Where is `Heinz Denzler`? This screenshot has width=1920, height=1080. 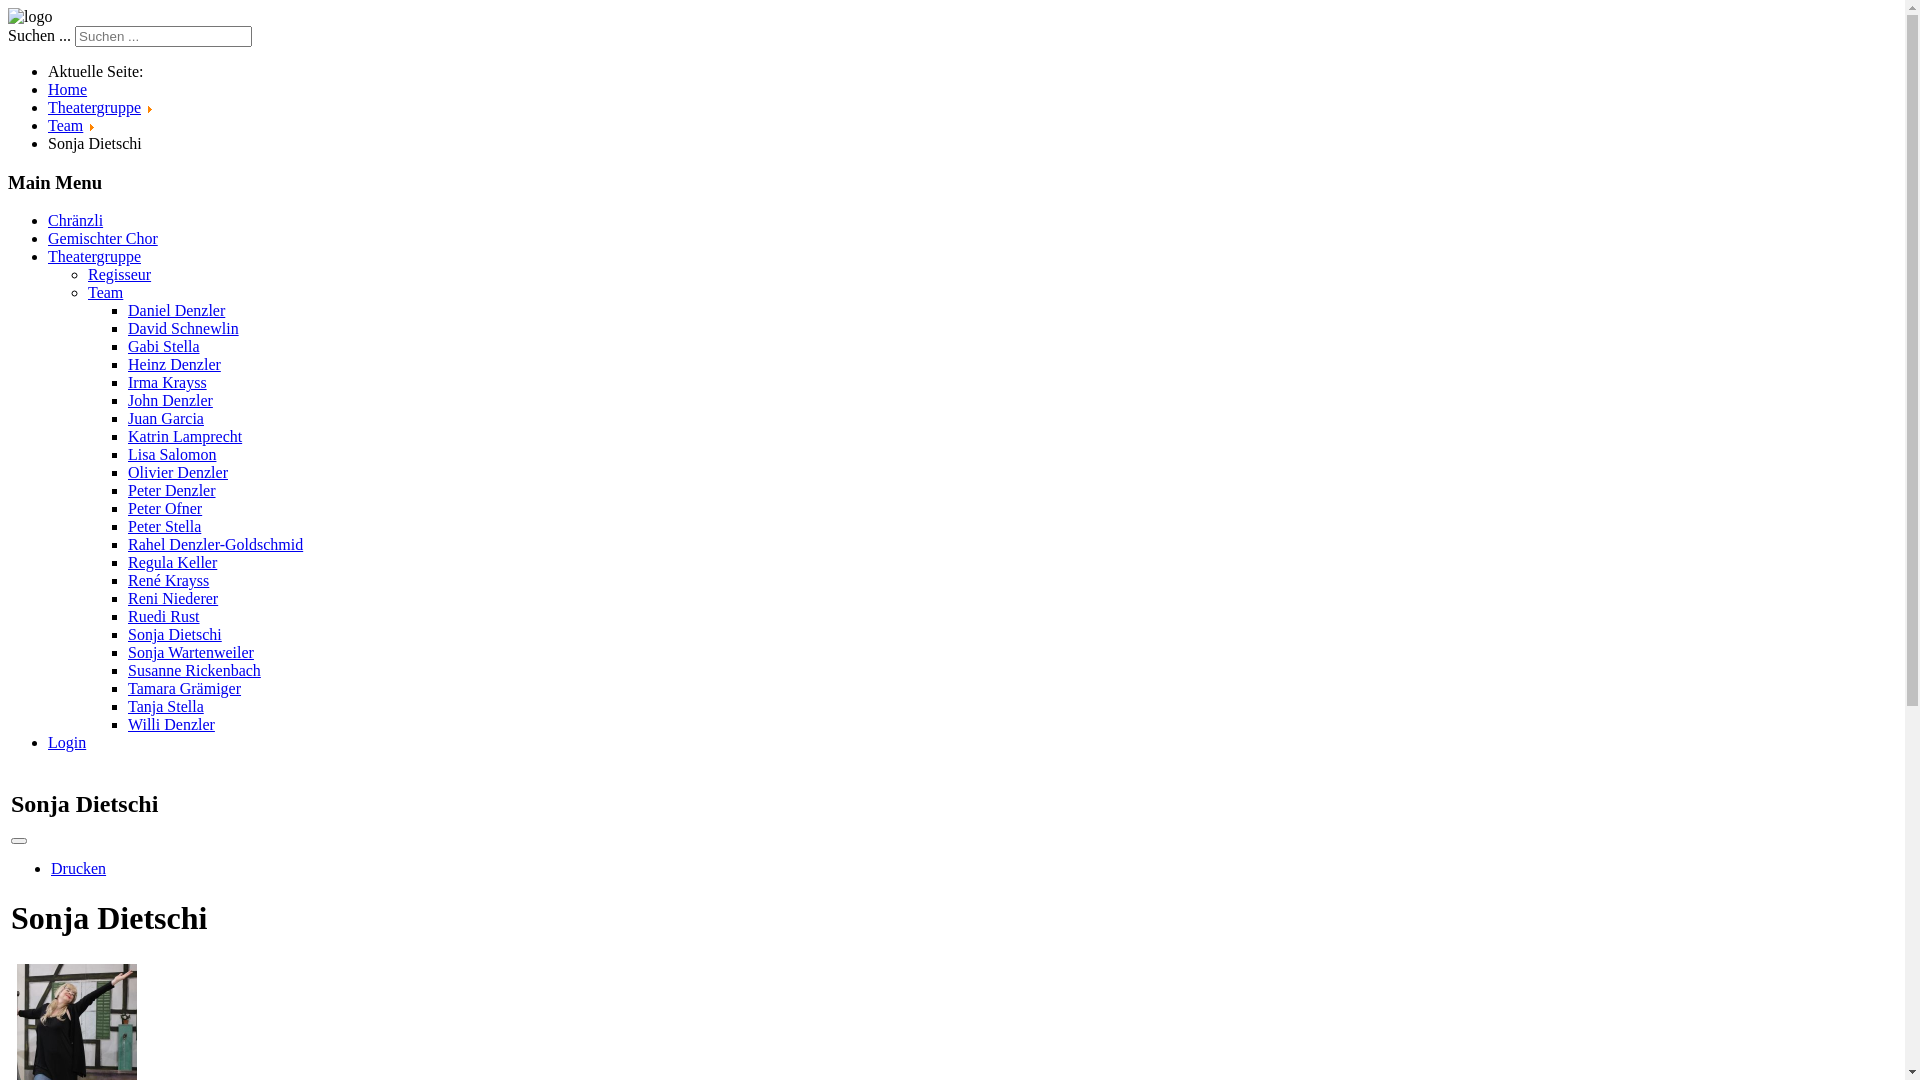 Heinz Denzler is located at coordinates (174, 364).